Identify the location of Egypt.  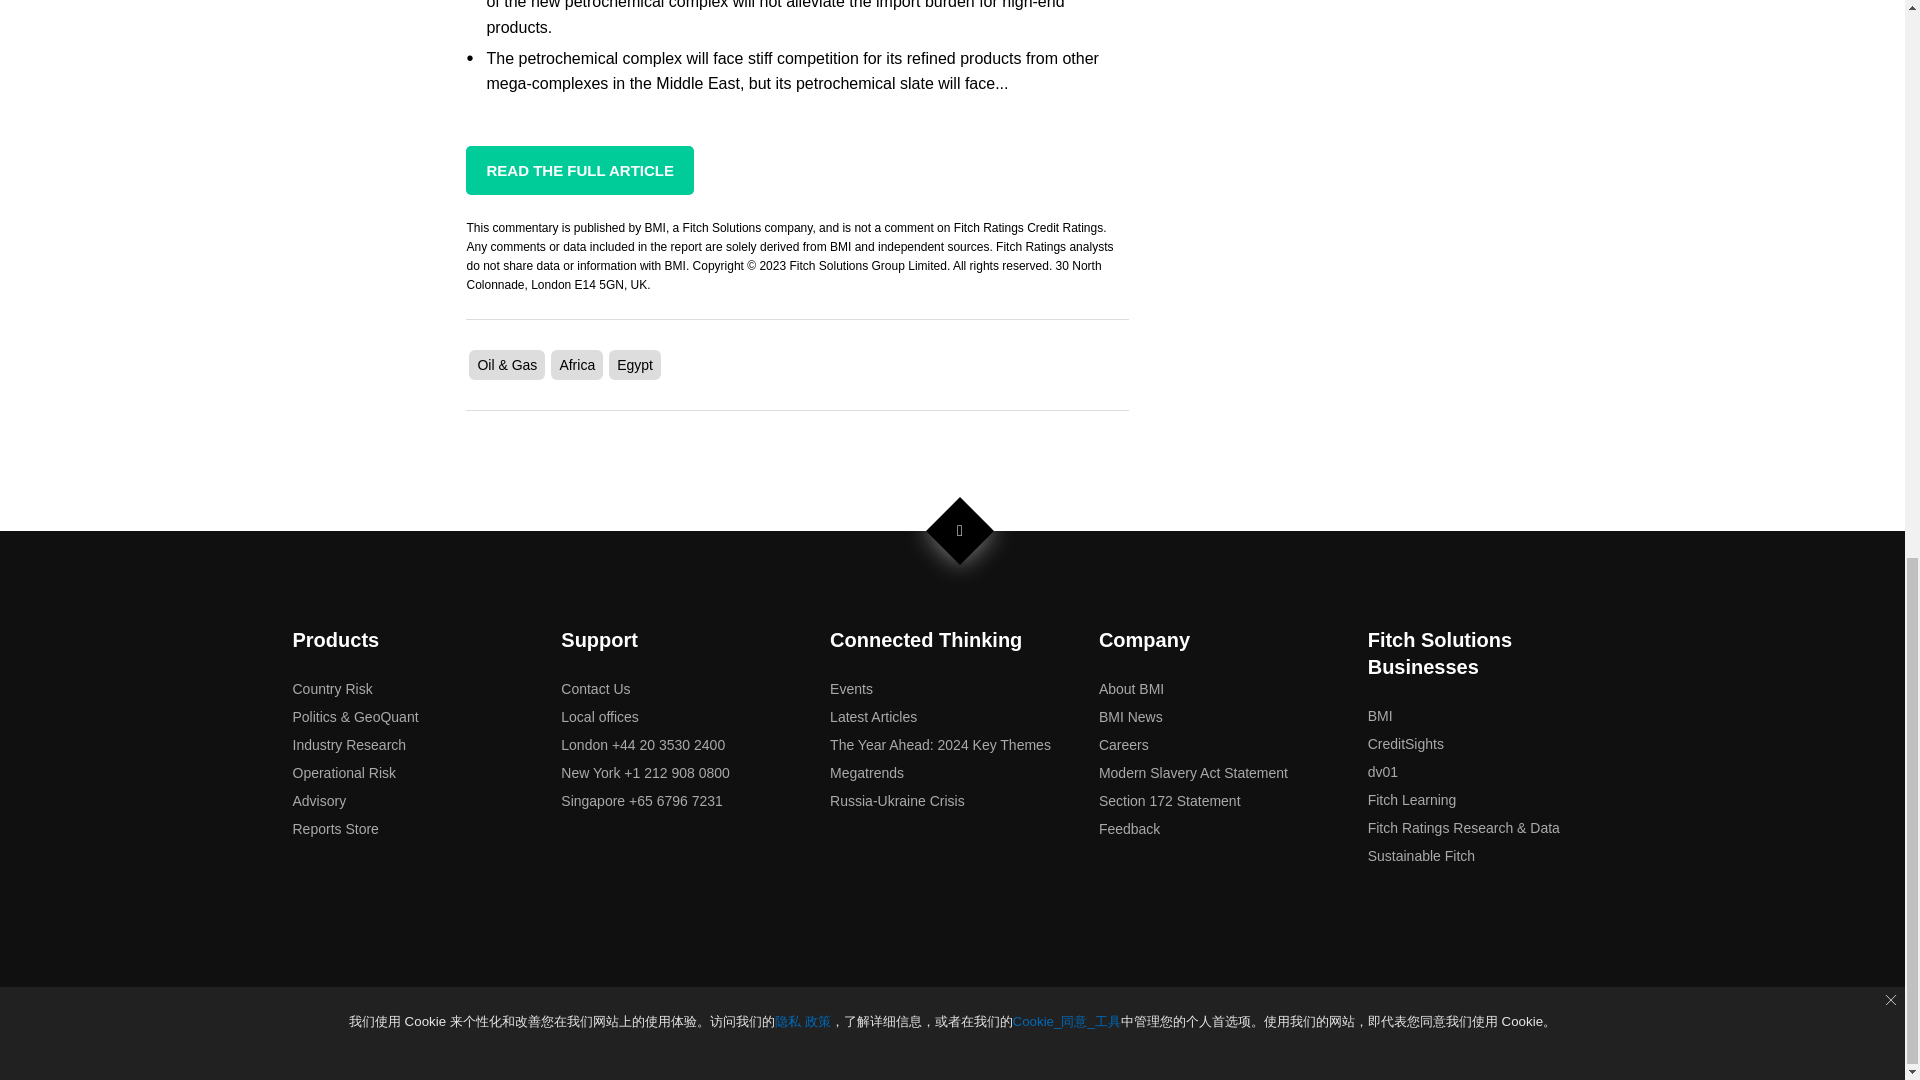
(634, 364).